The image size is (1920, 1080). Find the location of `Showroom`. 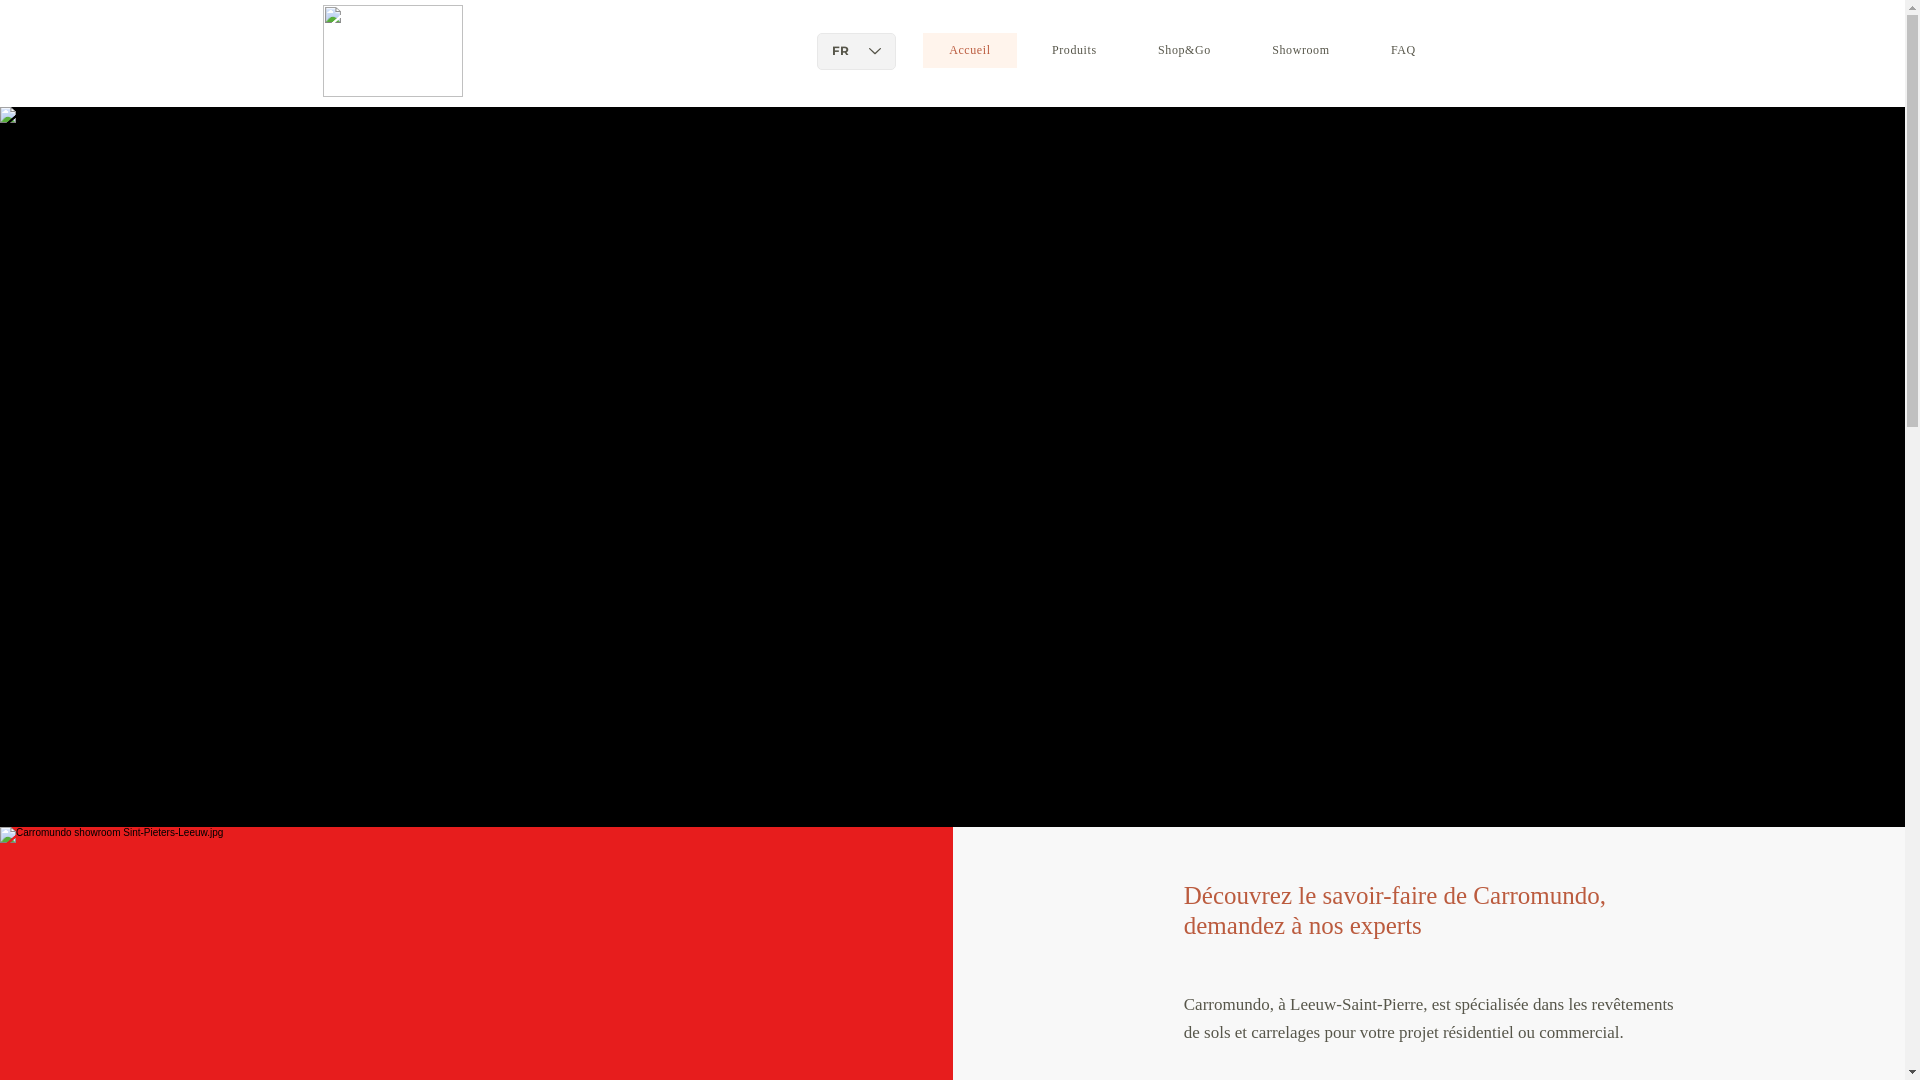

Showroom is located at coordinates (1302, 50).